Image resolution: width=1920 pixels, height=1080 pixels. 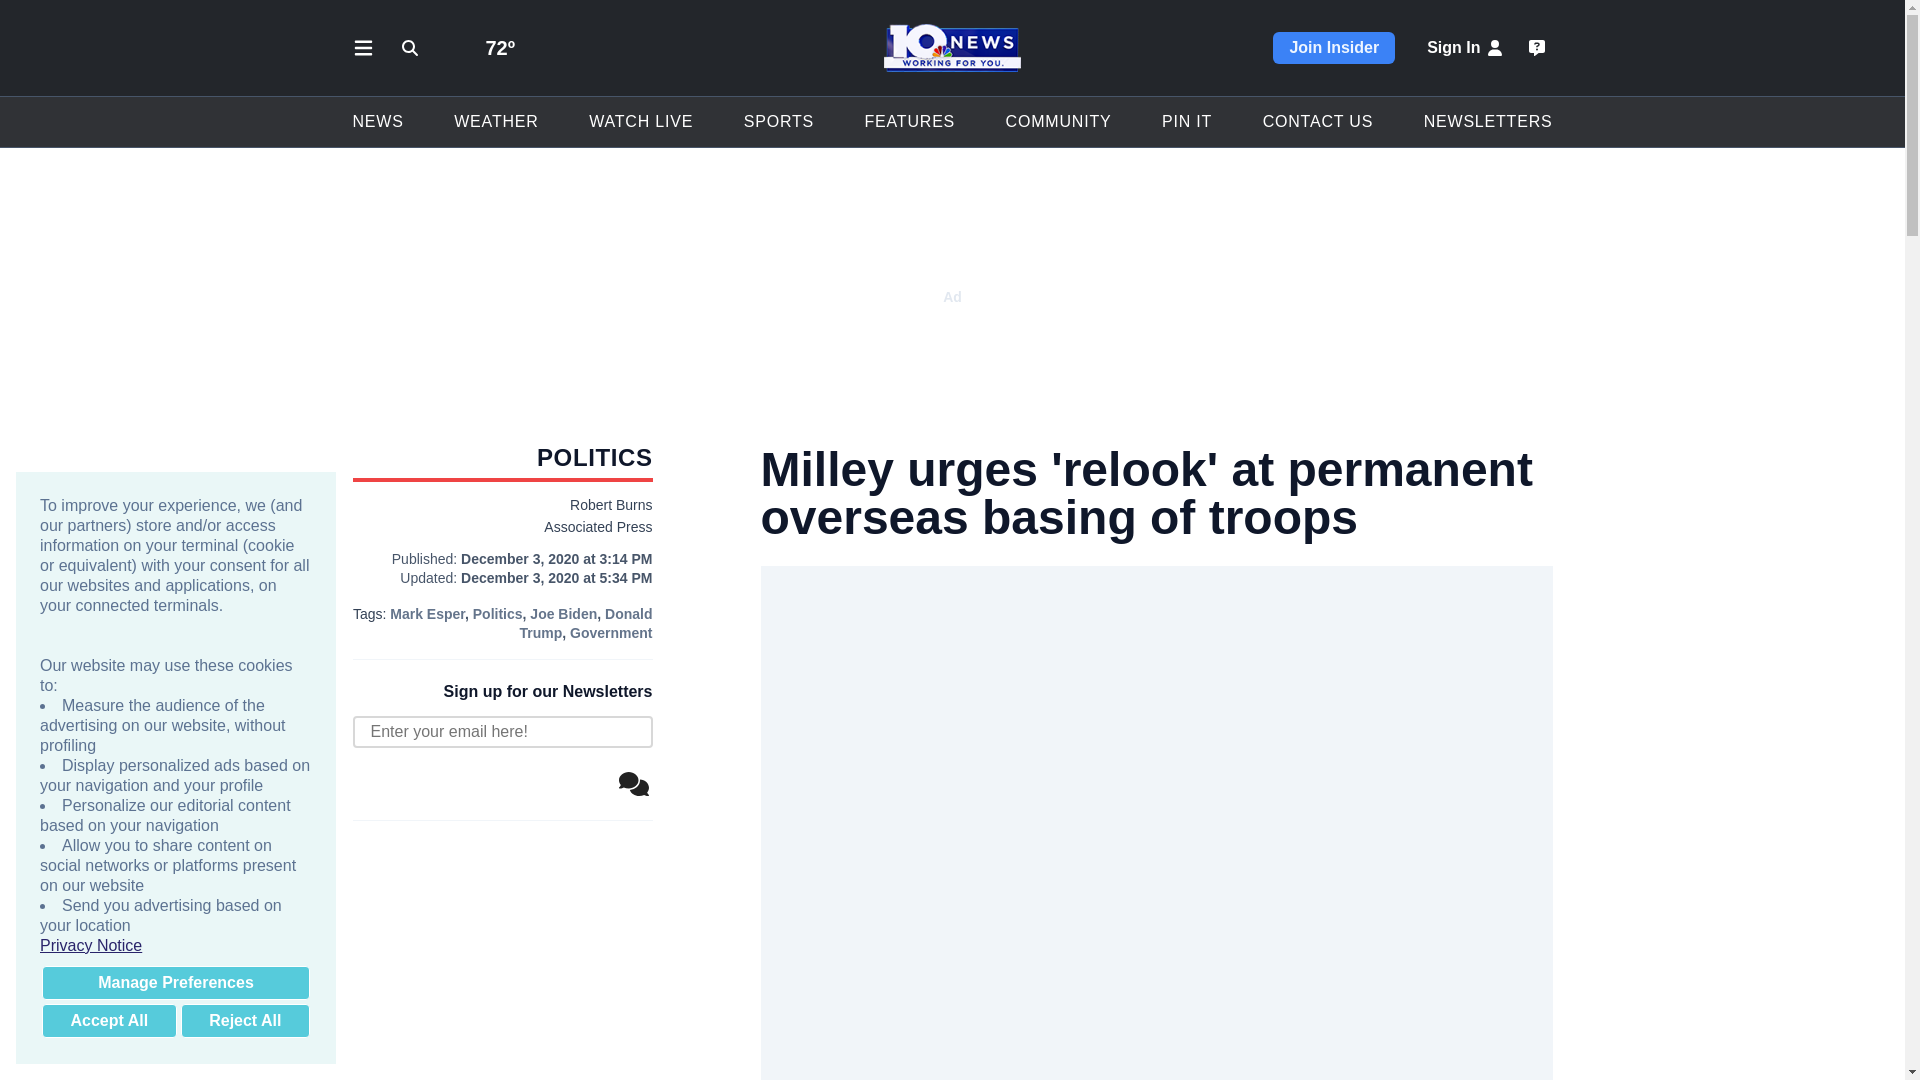 What do you see at coordinates (1334, 48) in the screenshot?
I see `Join Insider` at bounding box center [1334, 48].